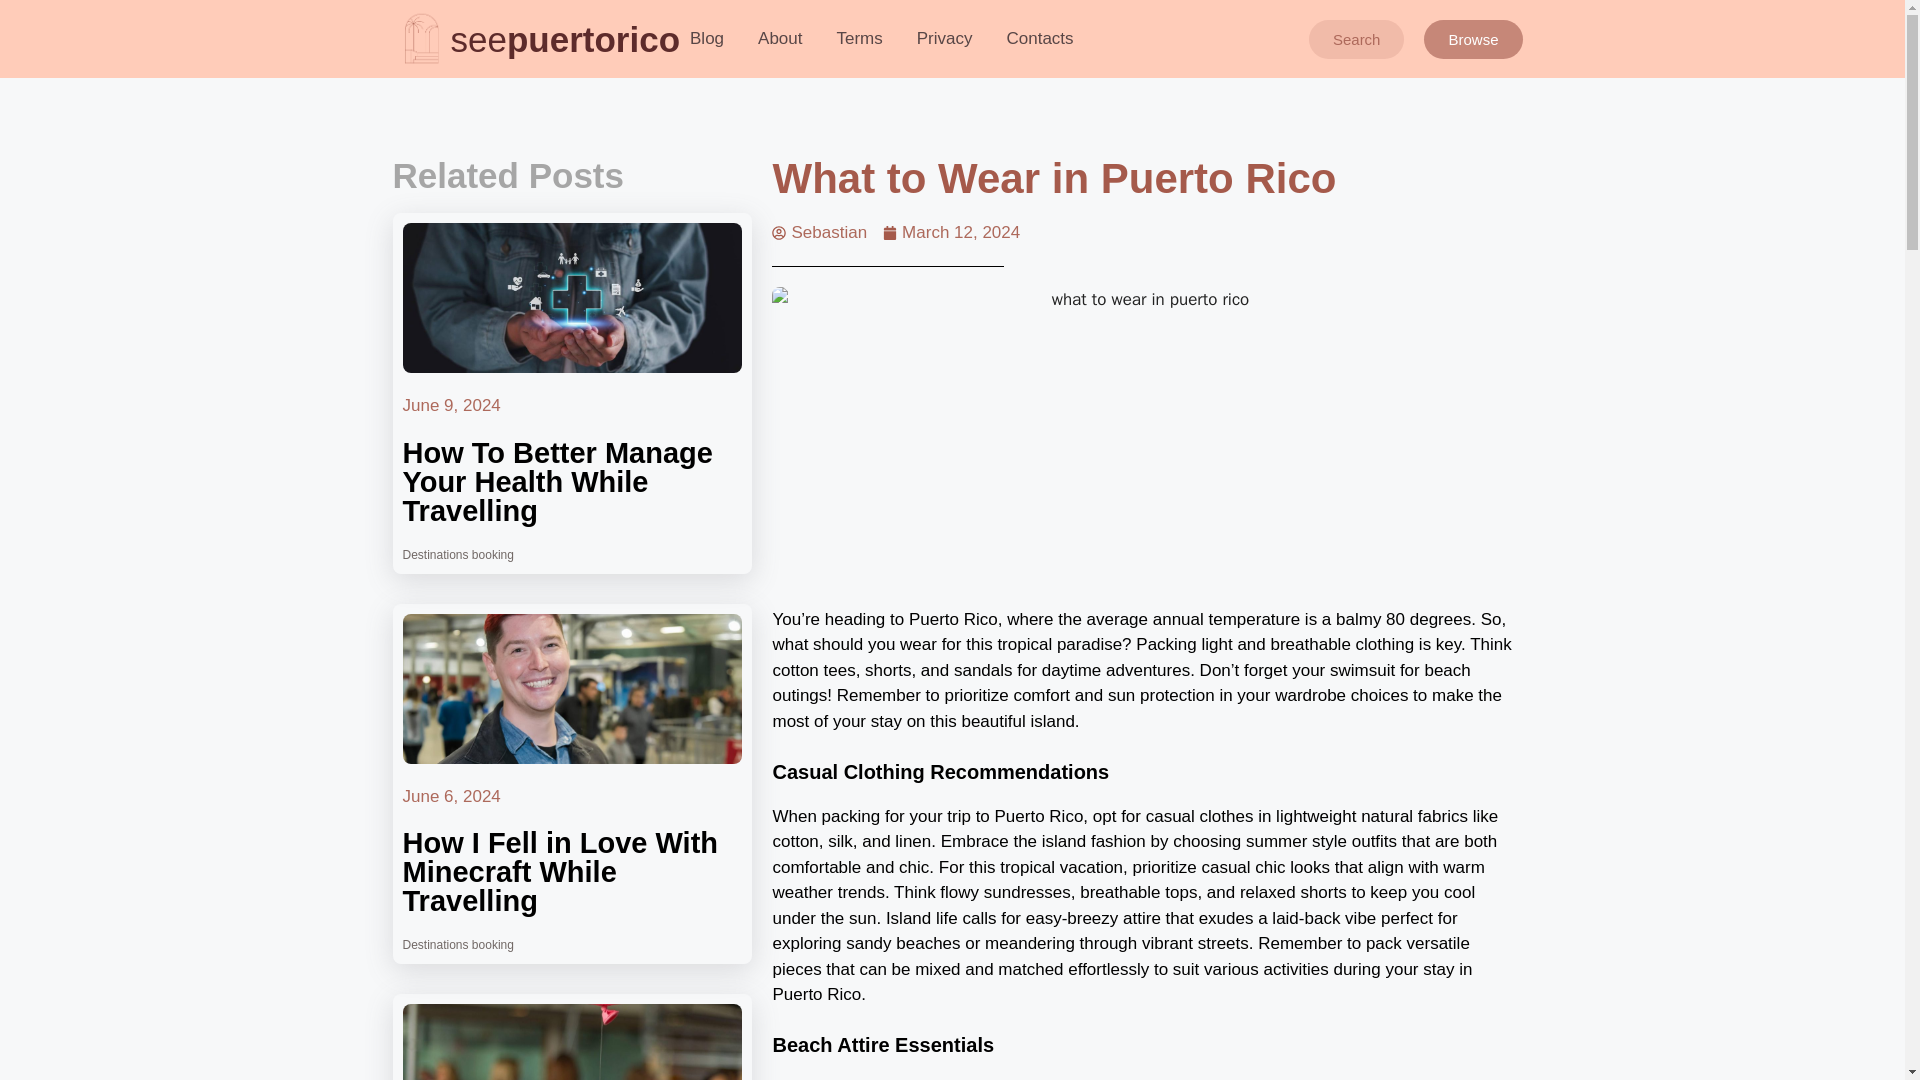 The image size is (1920, 1080). Describe the element at coordinates (1357, 40) in the screenshot. I see `Search` at that location.